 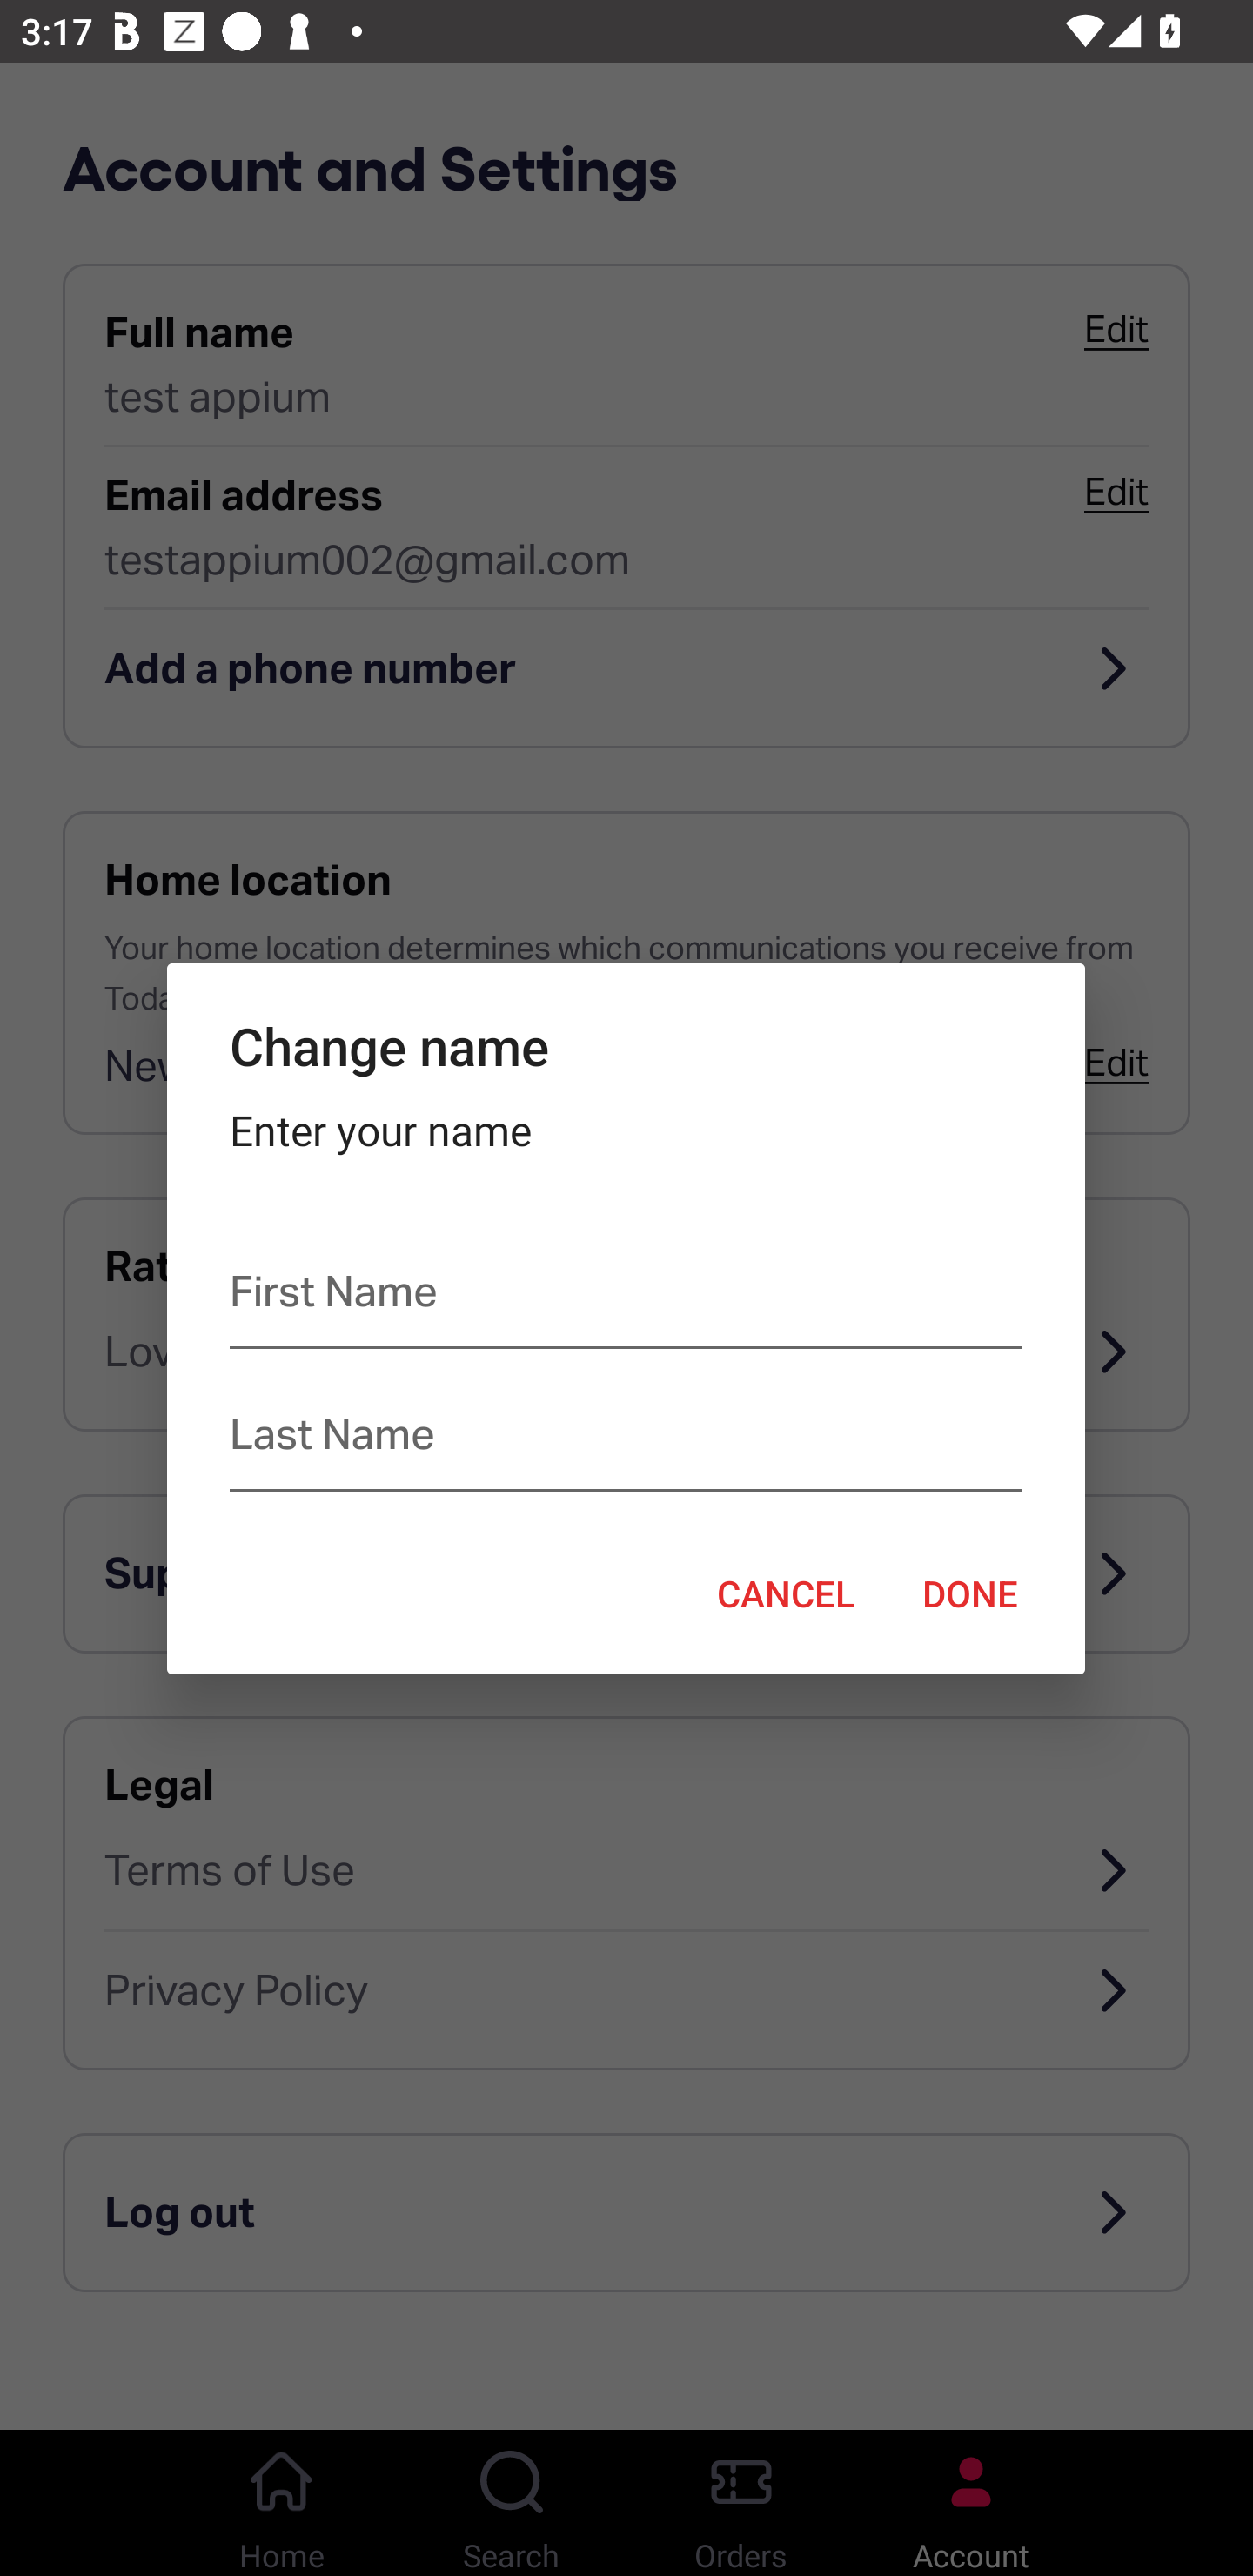 What do you see at coordinates (970, 1593) in the screenshot?
I see `DONE` at bounding box center [970, 1593].